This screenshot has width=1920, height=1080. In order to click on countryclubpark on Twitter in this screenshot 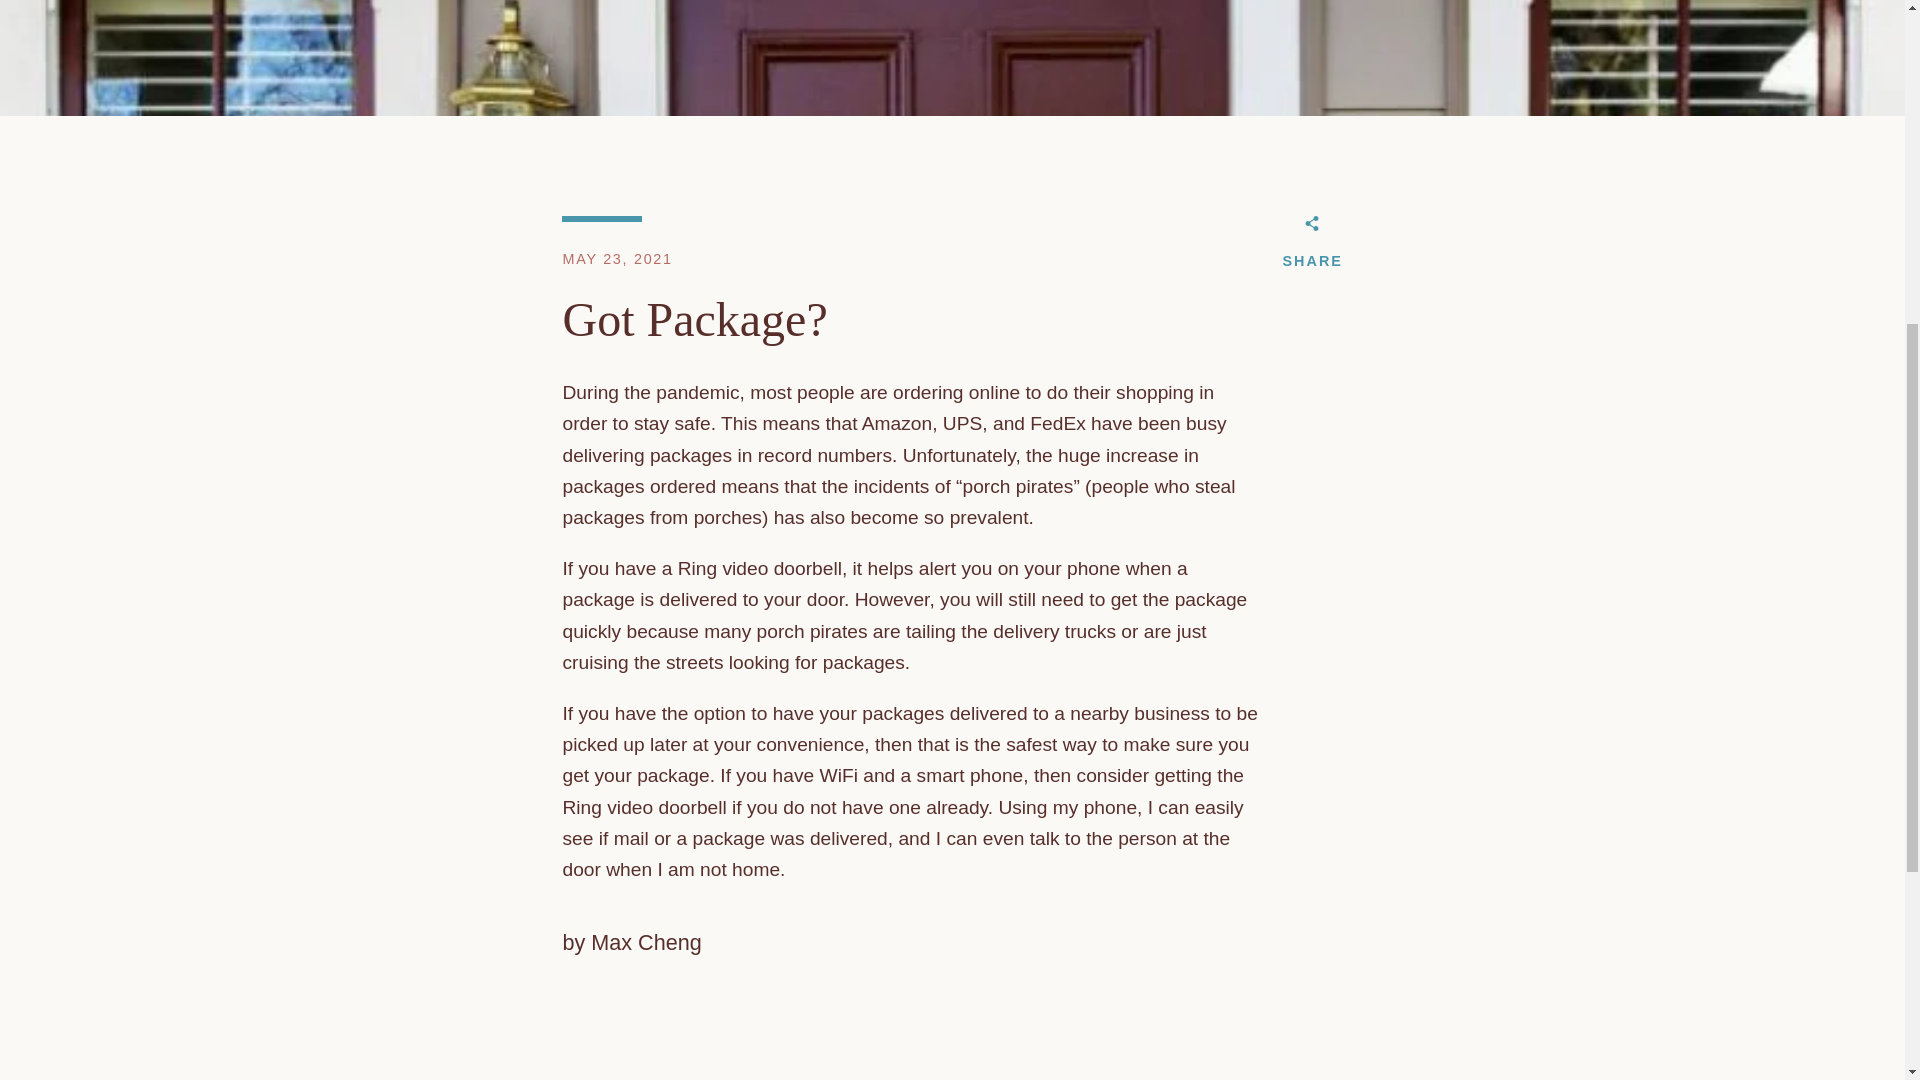, I will do `click(528, 399)`.